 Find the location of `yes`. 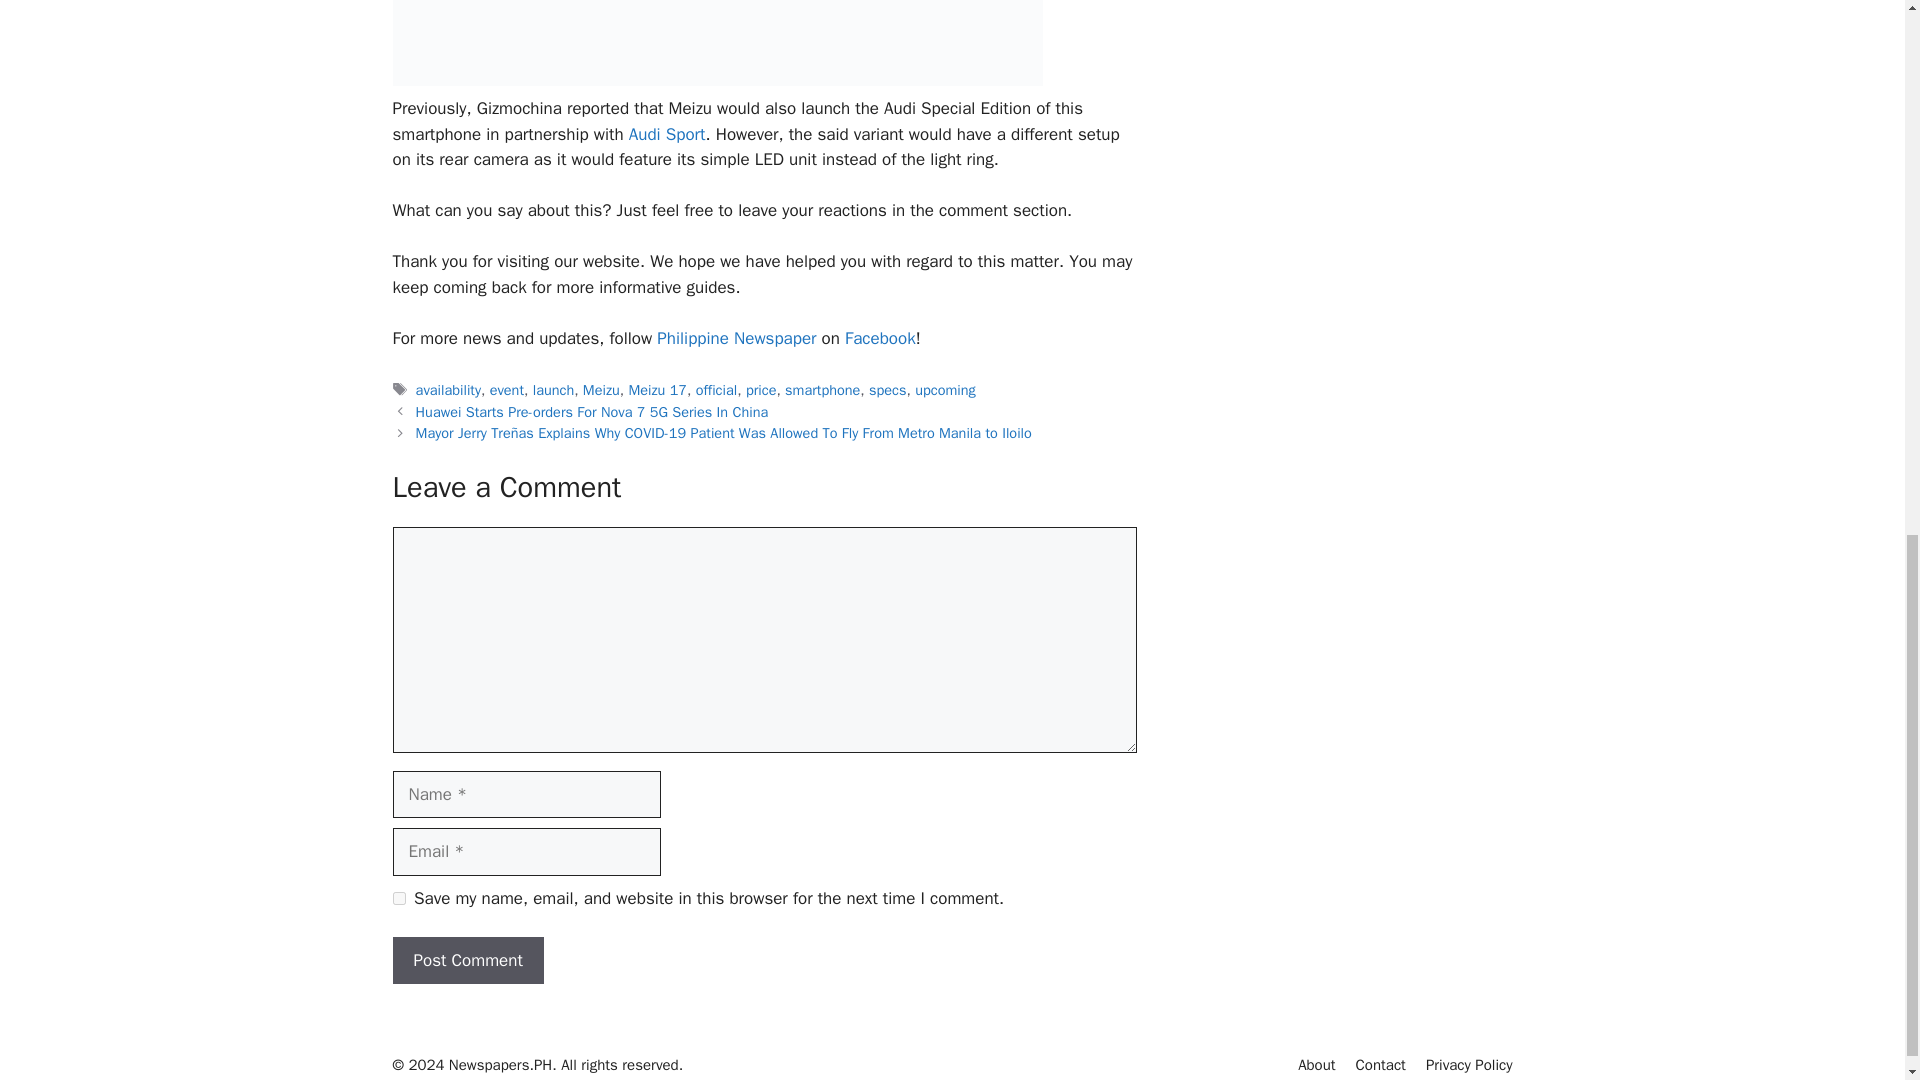

yes is located at coordinates (398, 898).